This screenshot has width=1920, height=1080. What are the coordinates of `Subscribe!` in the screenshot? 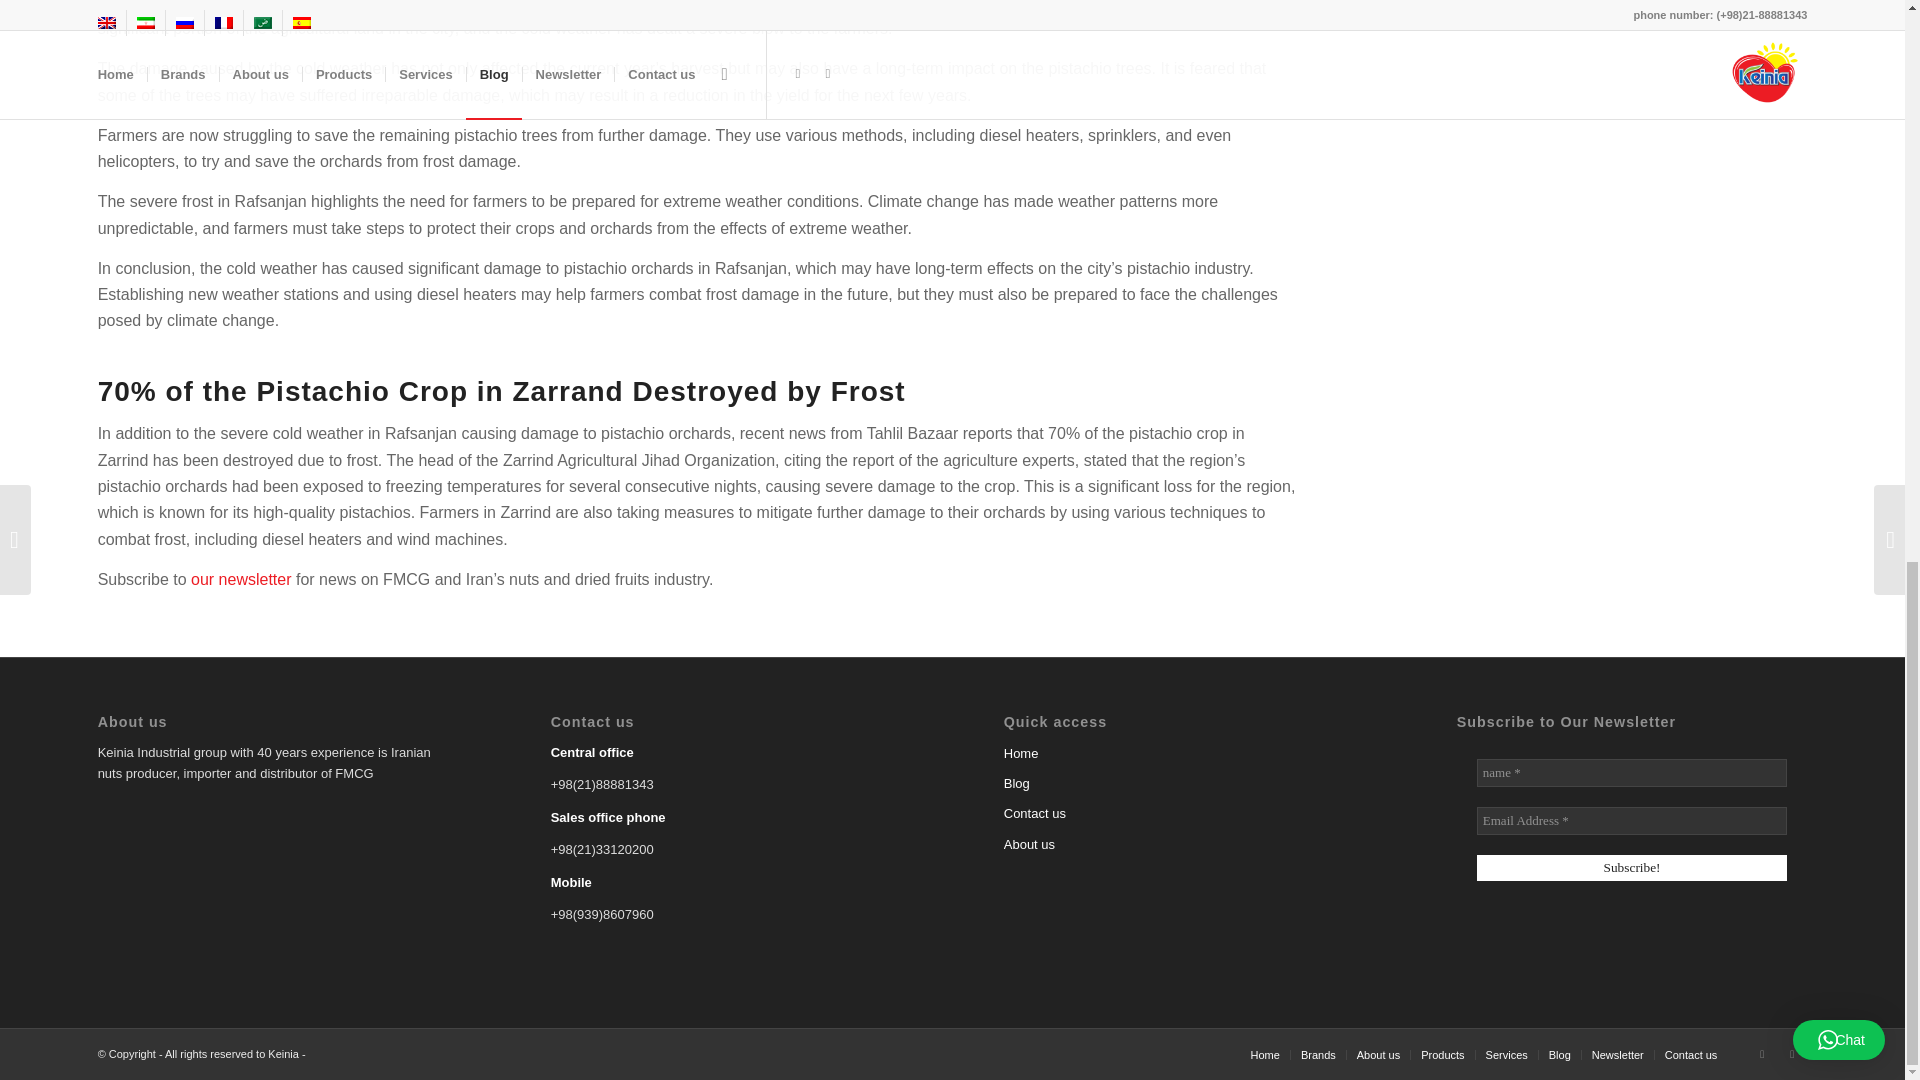 It's located at (1632, 868).